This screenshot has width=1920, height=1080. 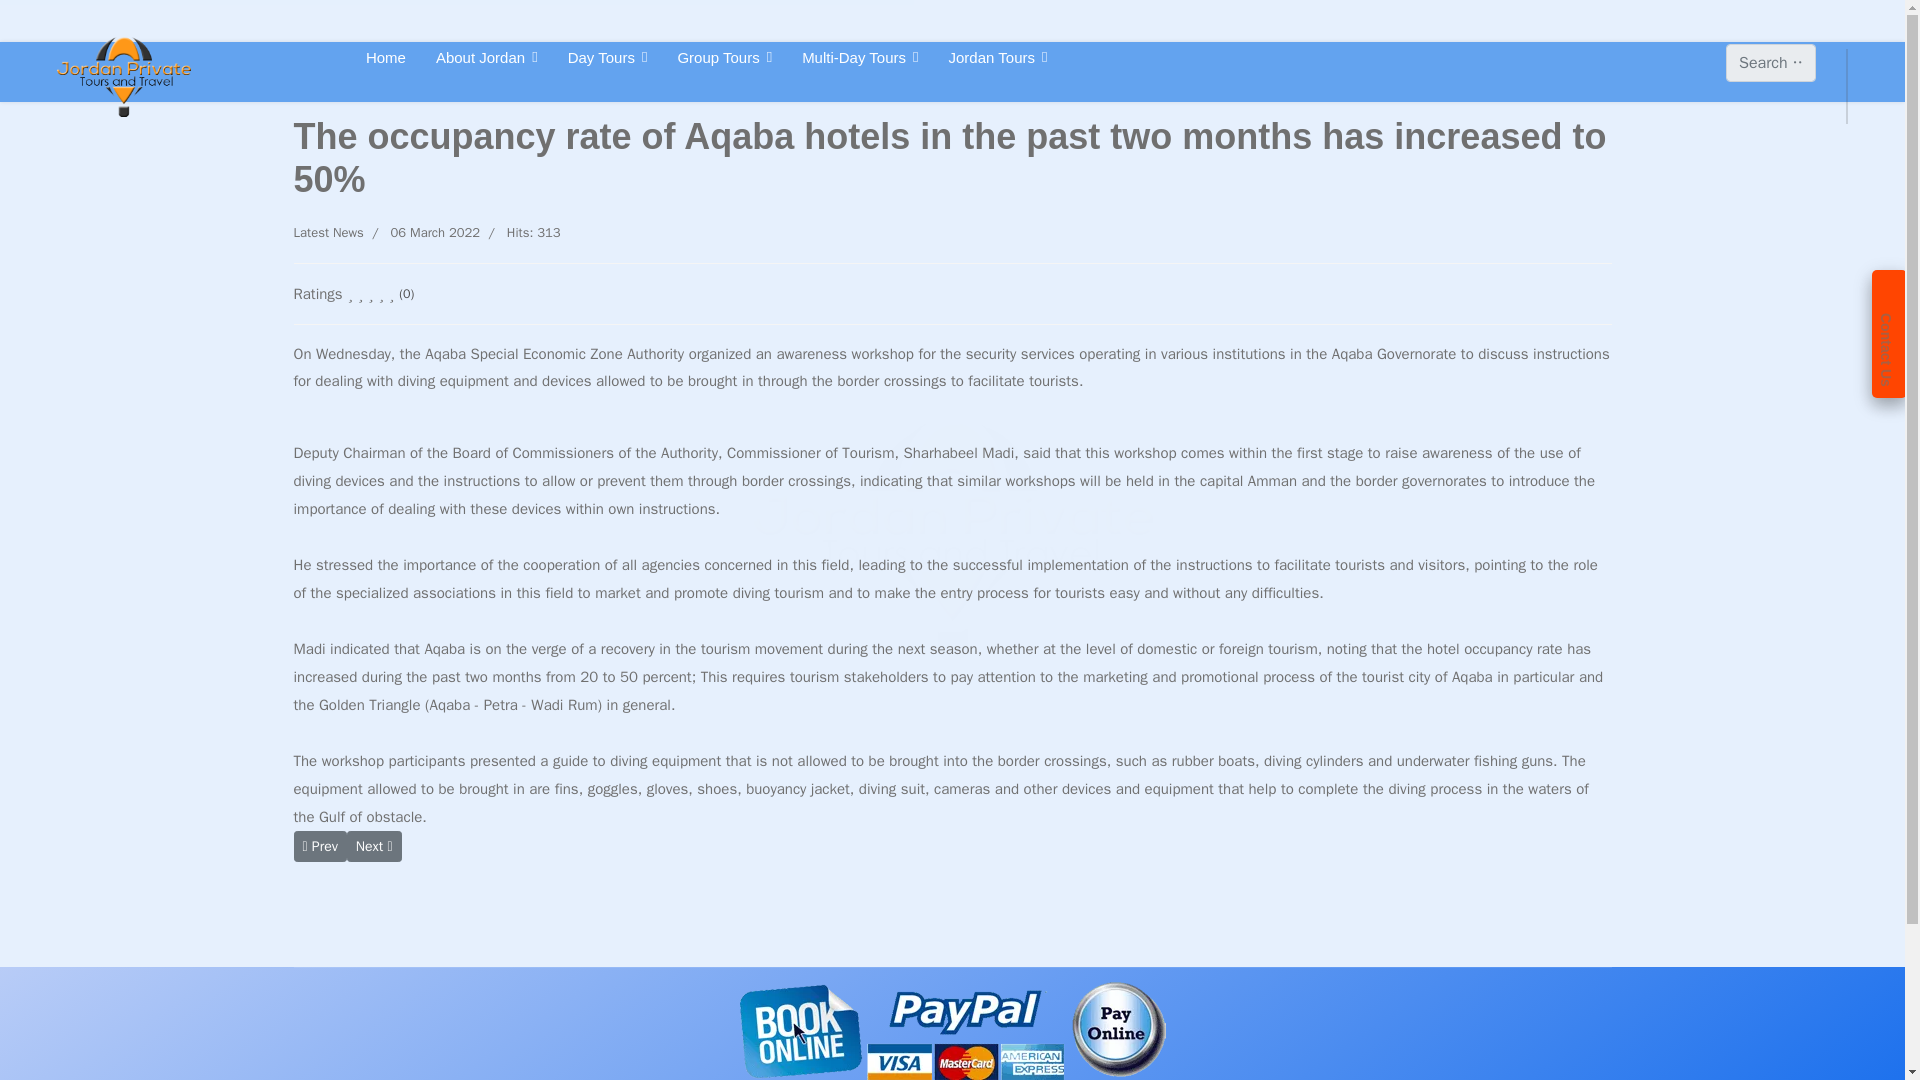 I want to click on Day Tours, so click(x=608, y=56).